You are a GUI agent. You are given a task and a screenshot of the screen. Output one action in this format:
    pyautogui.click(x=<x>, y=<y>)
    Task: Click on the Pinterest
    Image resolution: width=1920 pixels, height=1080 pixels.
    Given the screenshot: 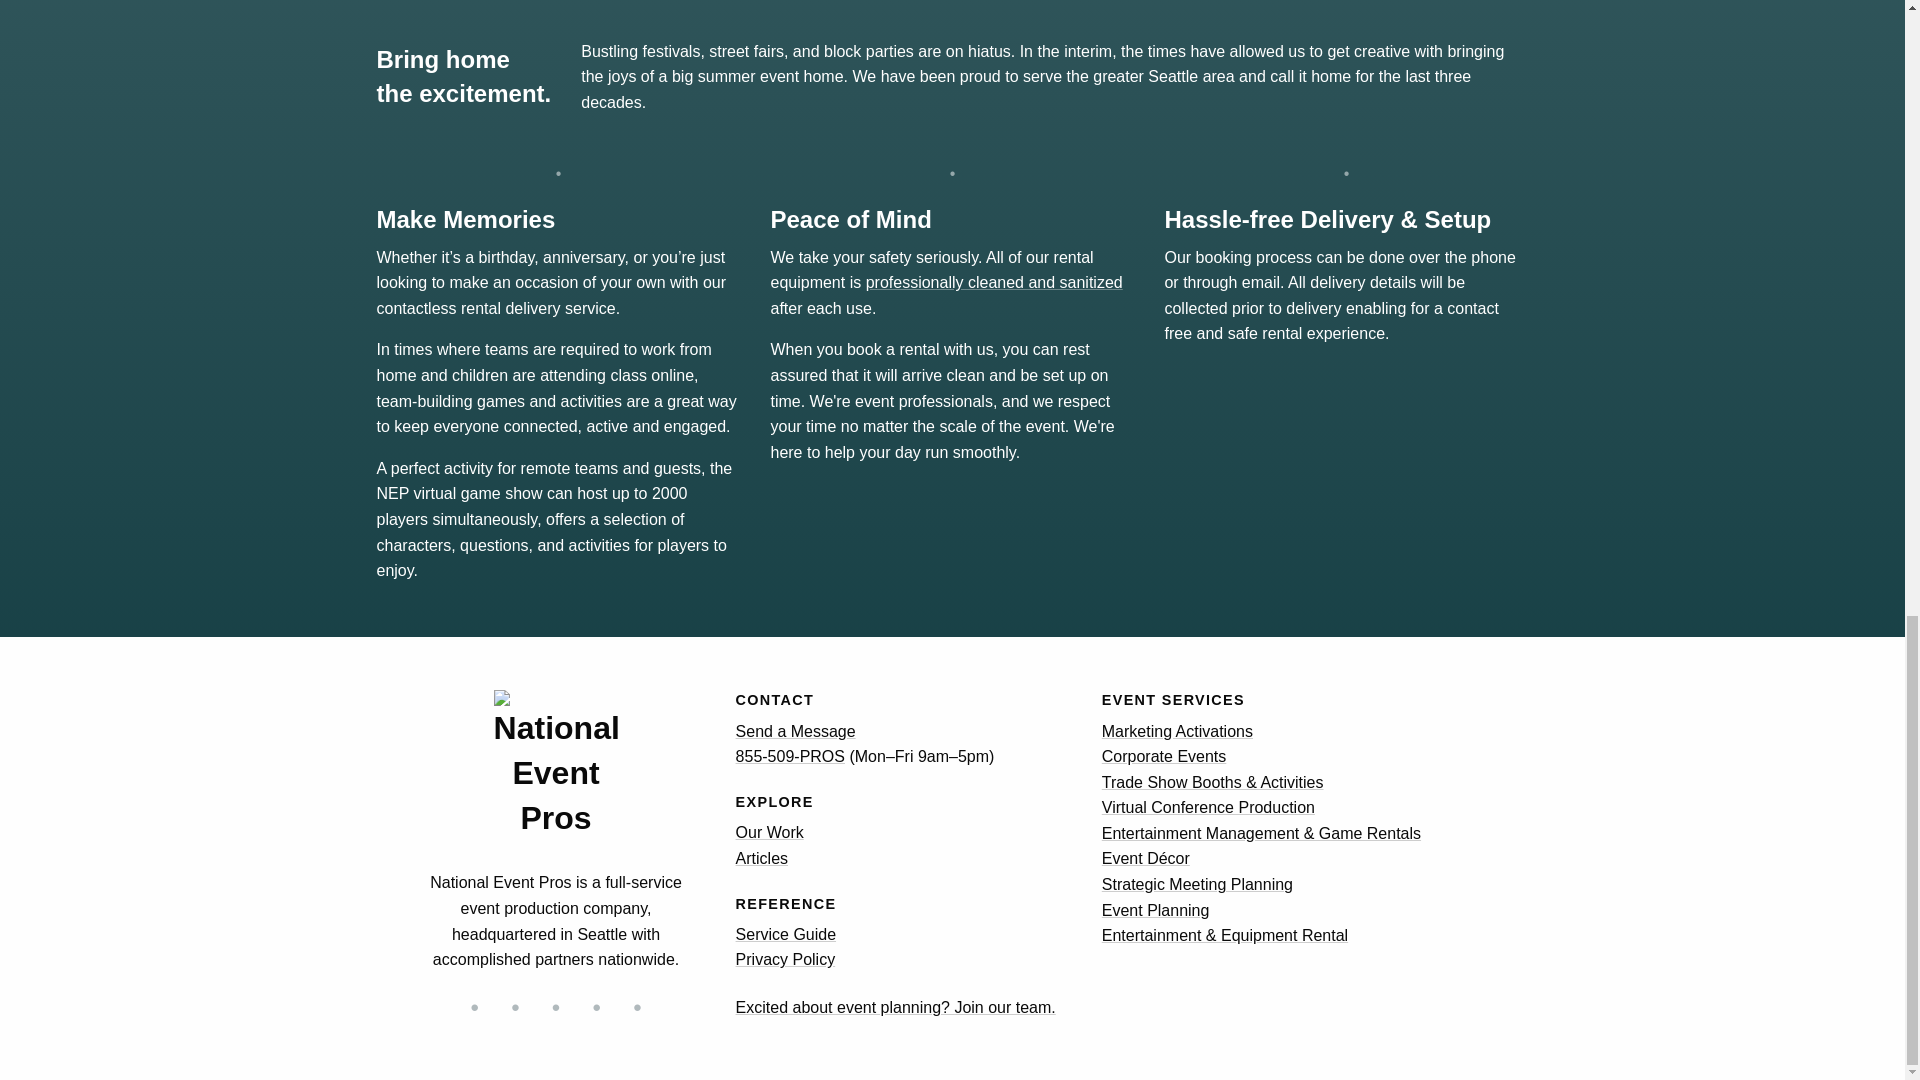 What is the action you would take?
    pyautogui.click(x=596, y=1007)
    